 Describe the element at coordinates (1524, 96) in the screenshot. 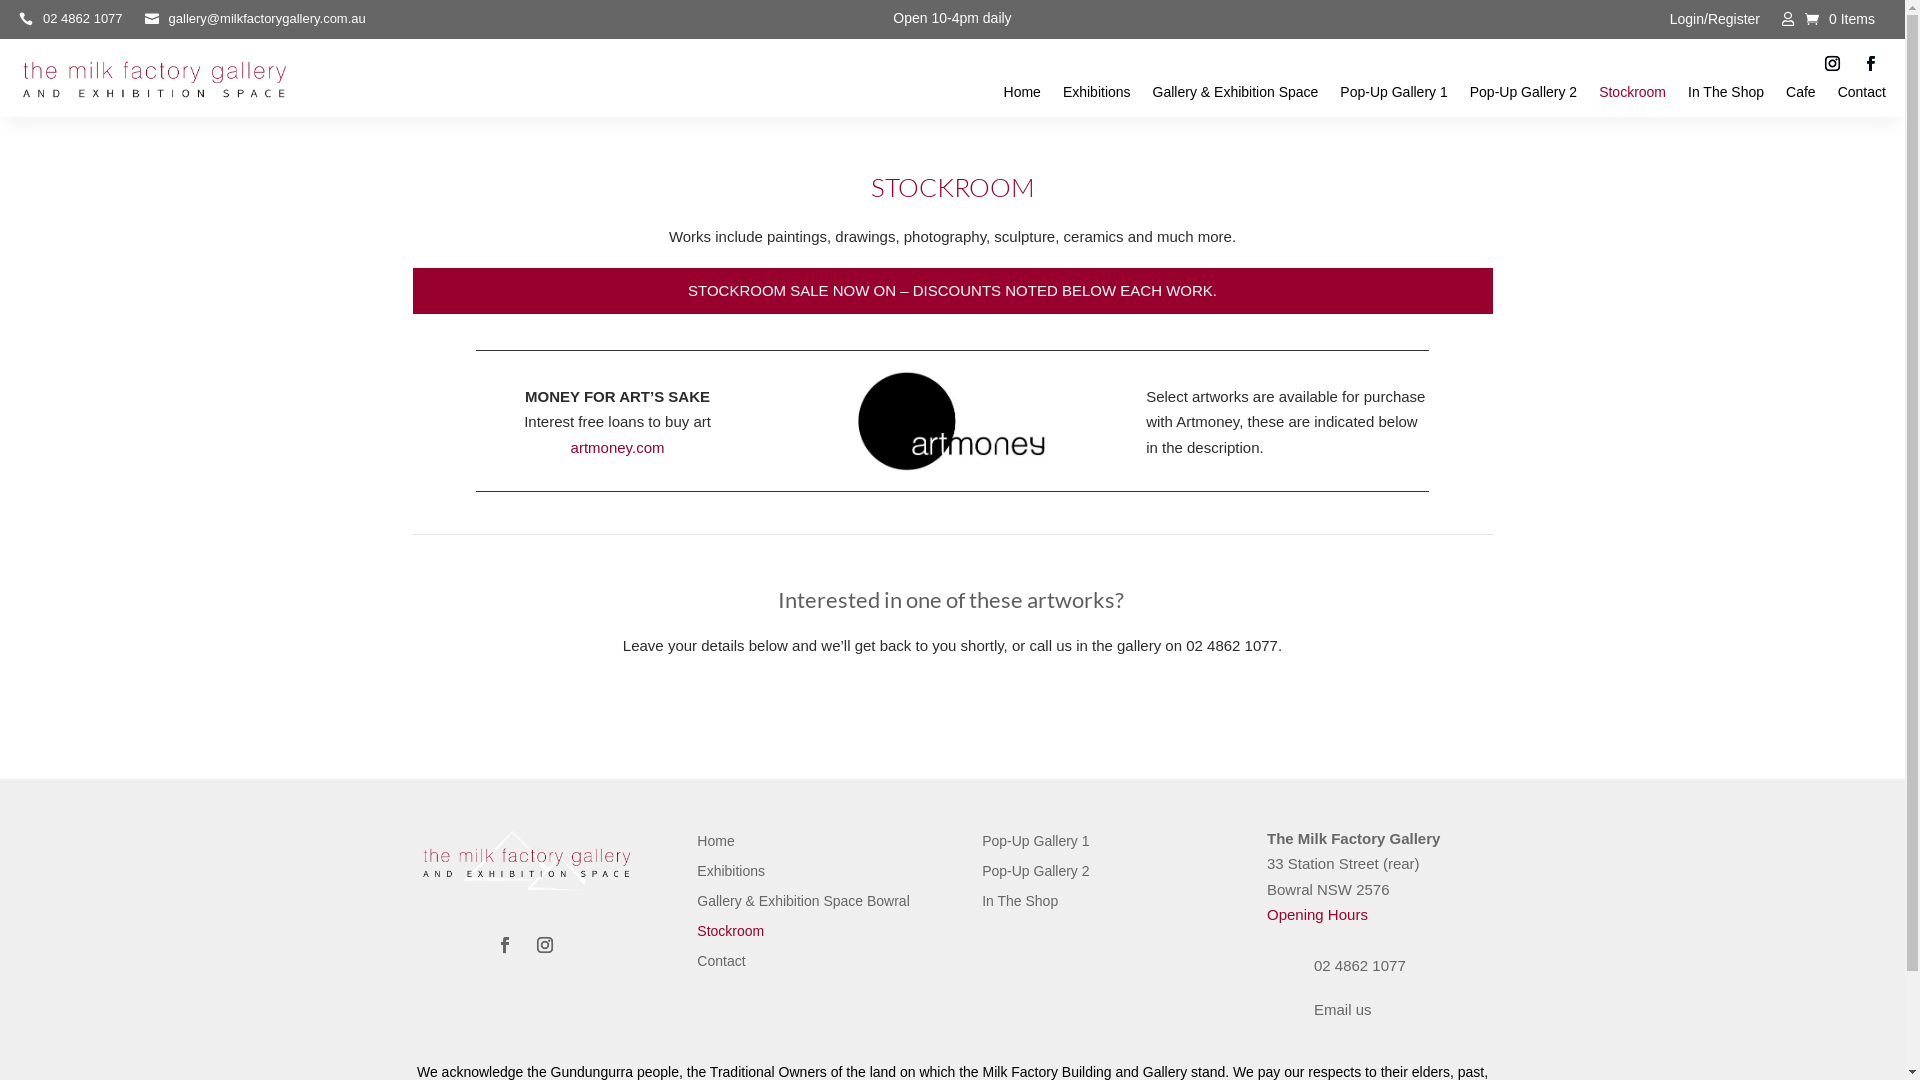

I see `Pop-Up Gallery 2` at that location.